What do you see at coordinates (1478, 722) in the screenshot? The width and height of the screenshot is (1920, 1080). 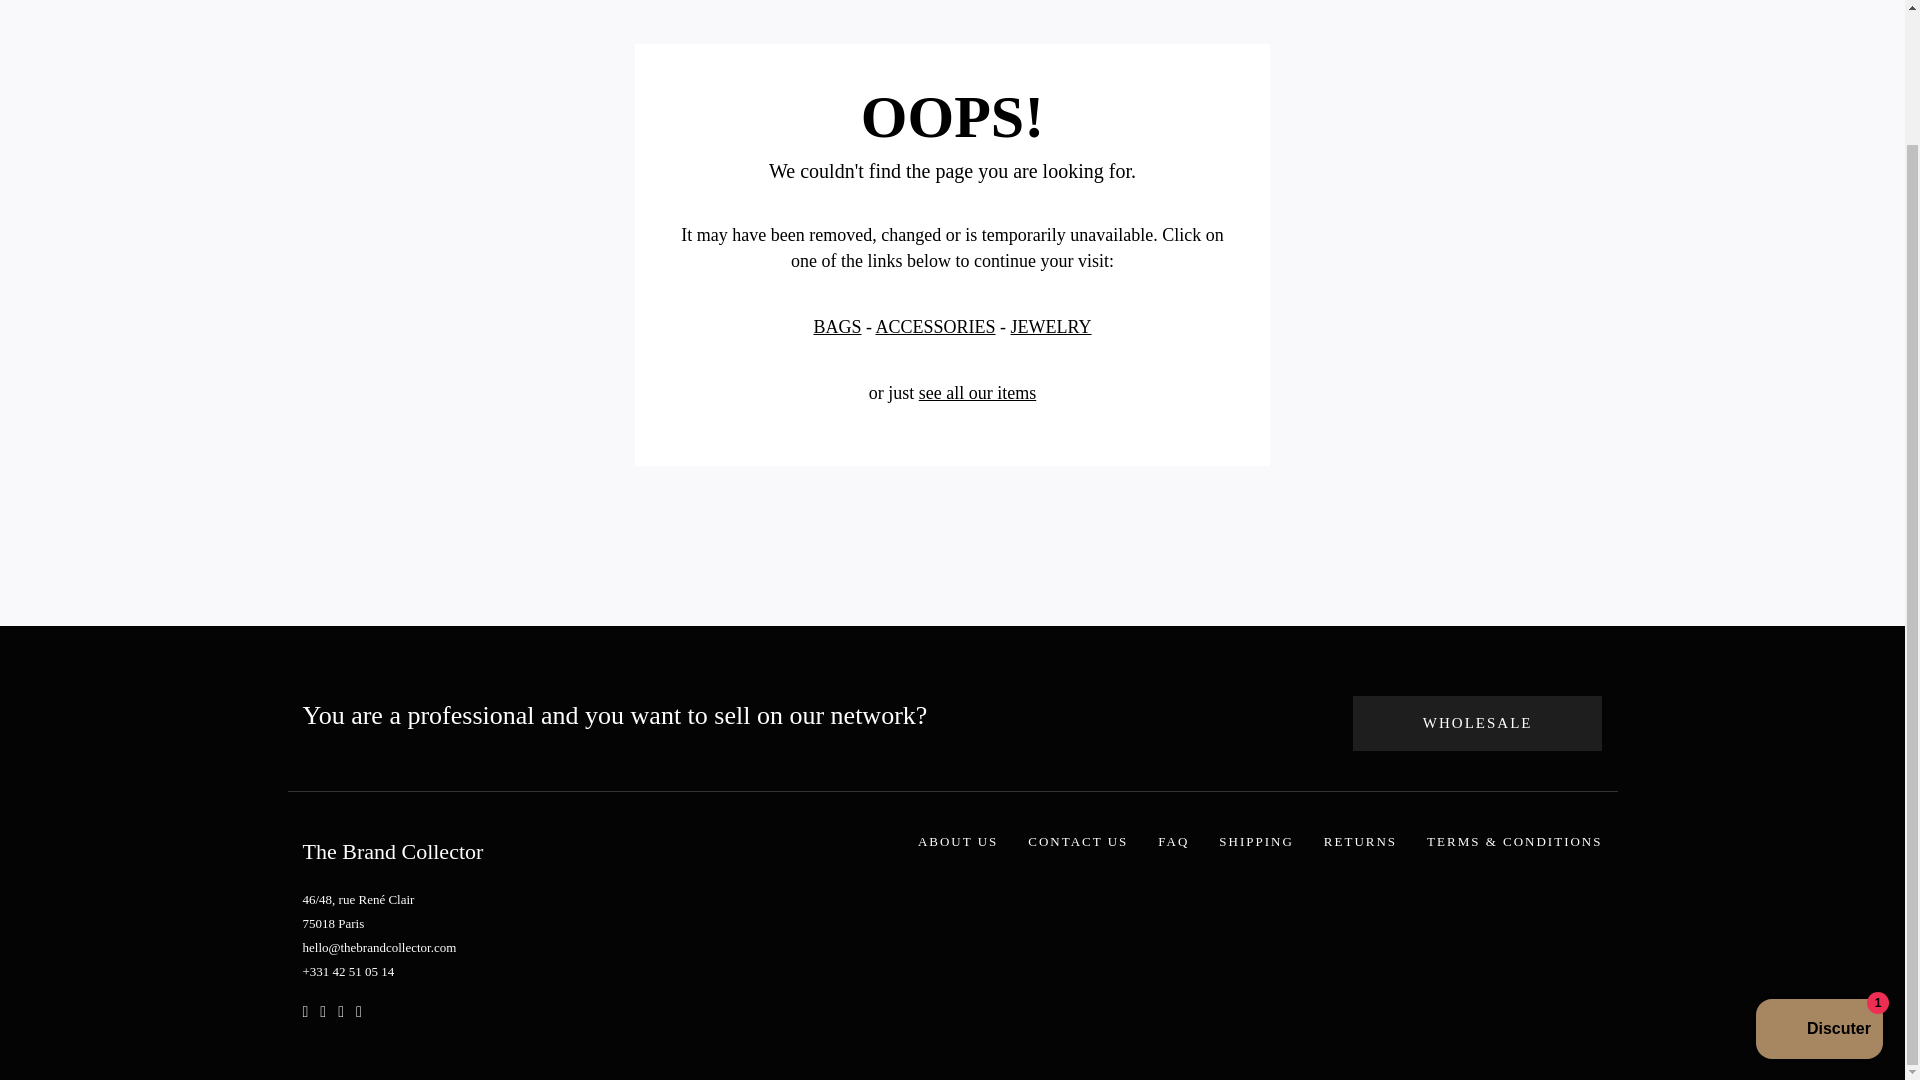 I see `WHOLESALE` at bounding box center [1478, 722].